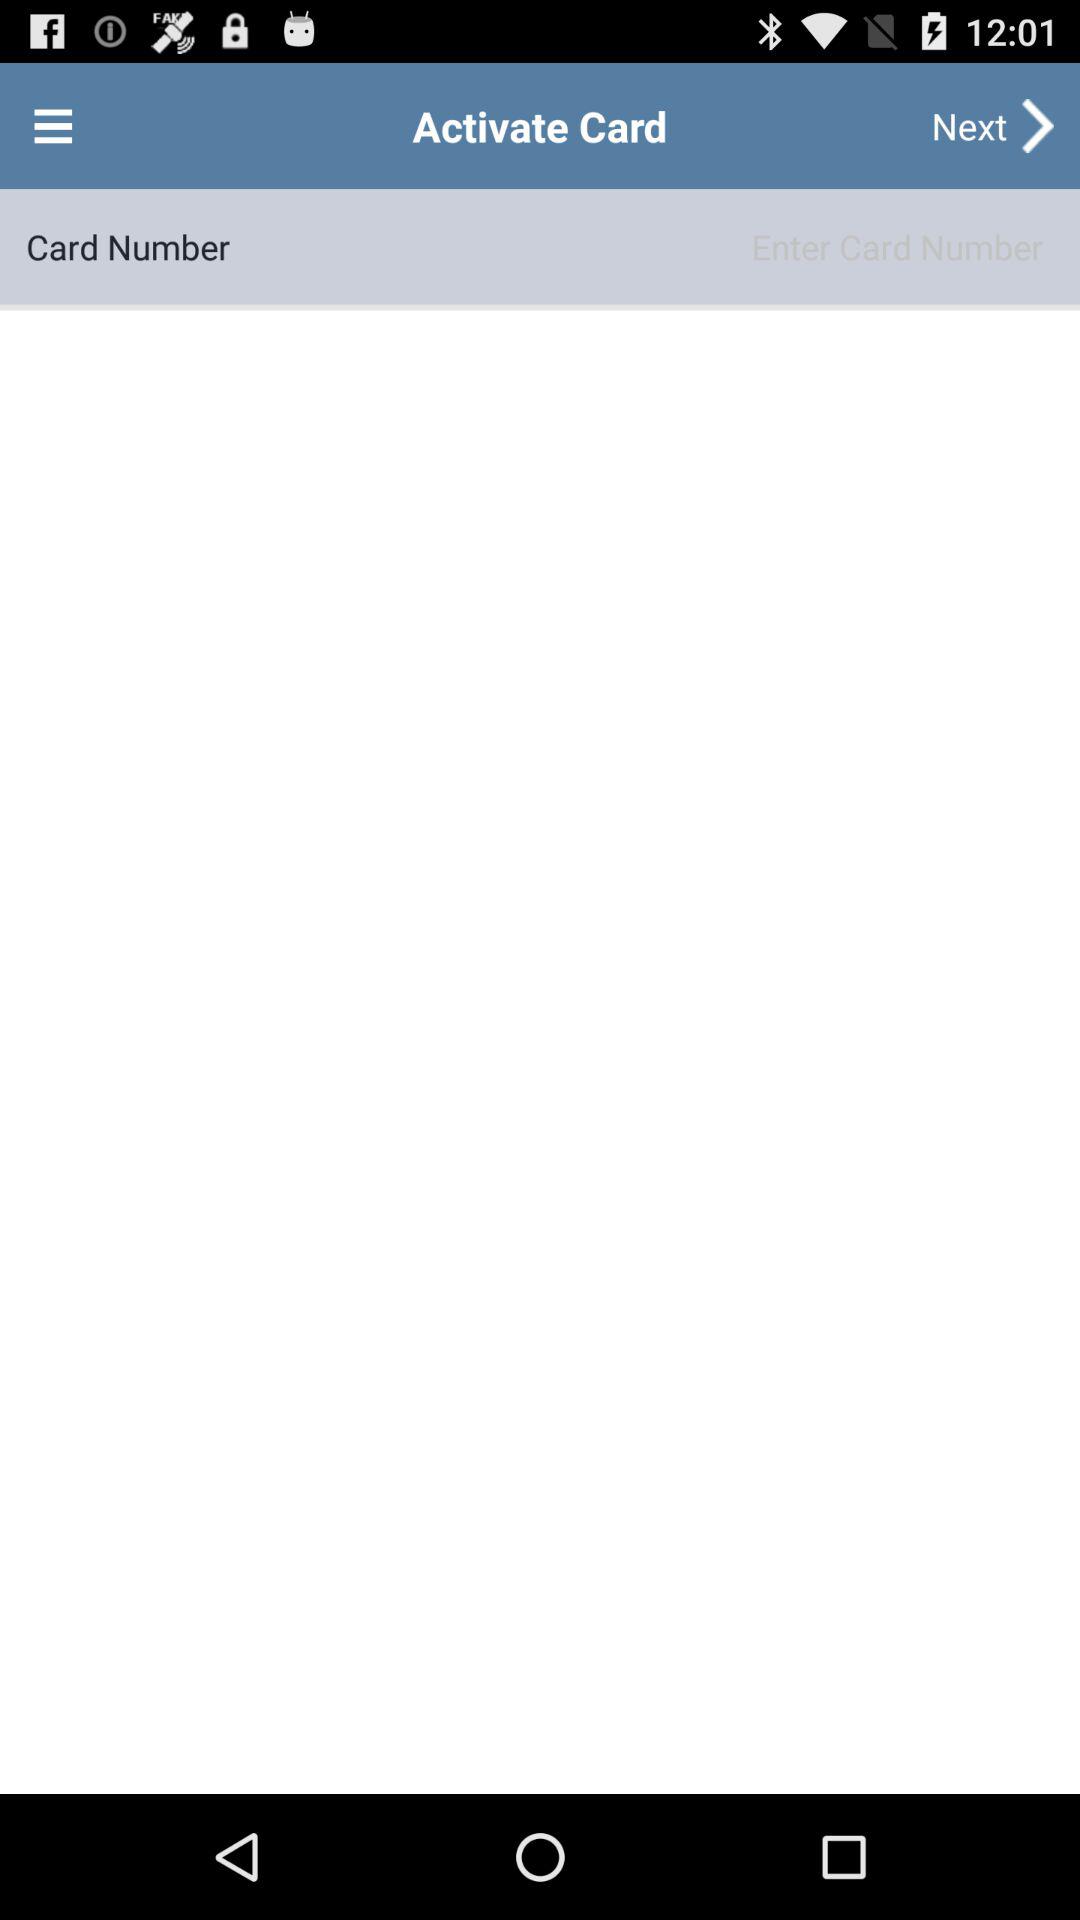 The width and height of the screenshot is (1080, 1920). Describe the element at coordinates (969, 126) in the screenshot. I see `turn off the next icon` at that location.